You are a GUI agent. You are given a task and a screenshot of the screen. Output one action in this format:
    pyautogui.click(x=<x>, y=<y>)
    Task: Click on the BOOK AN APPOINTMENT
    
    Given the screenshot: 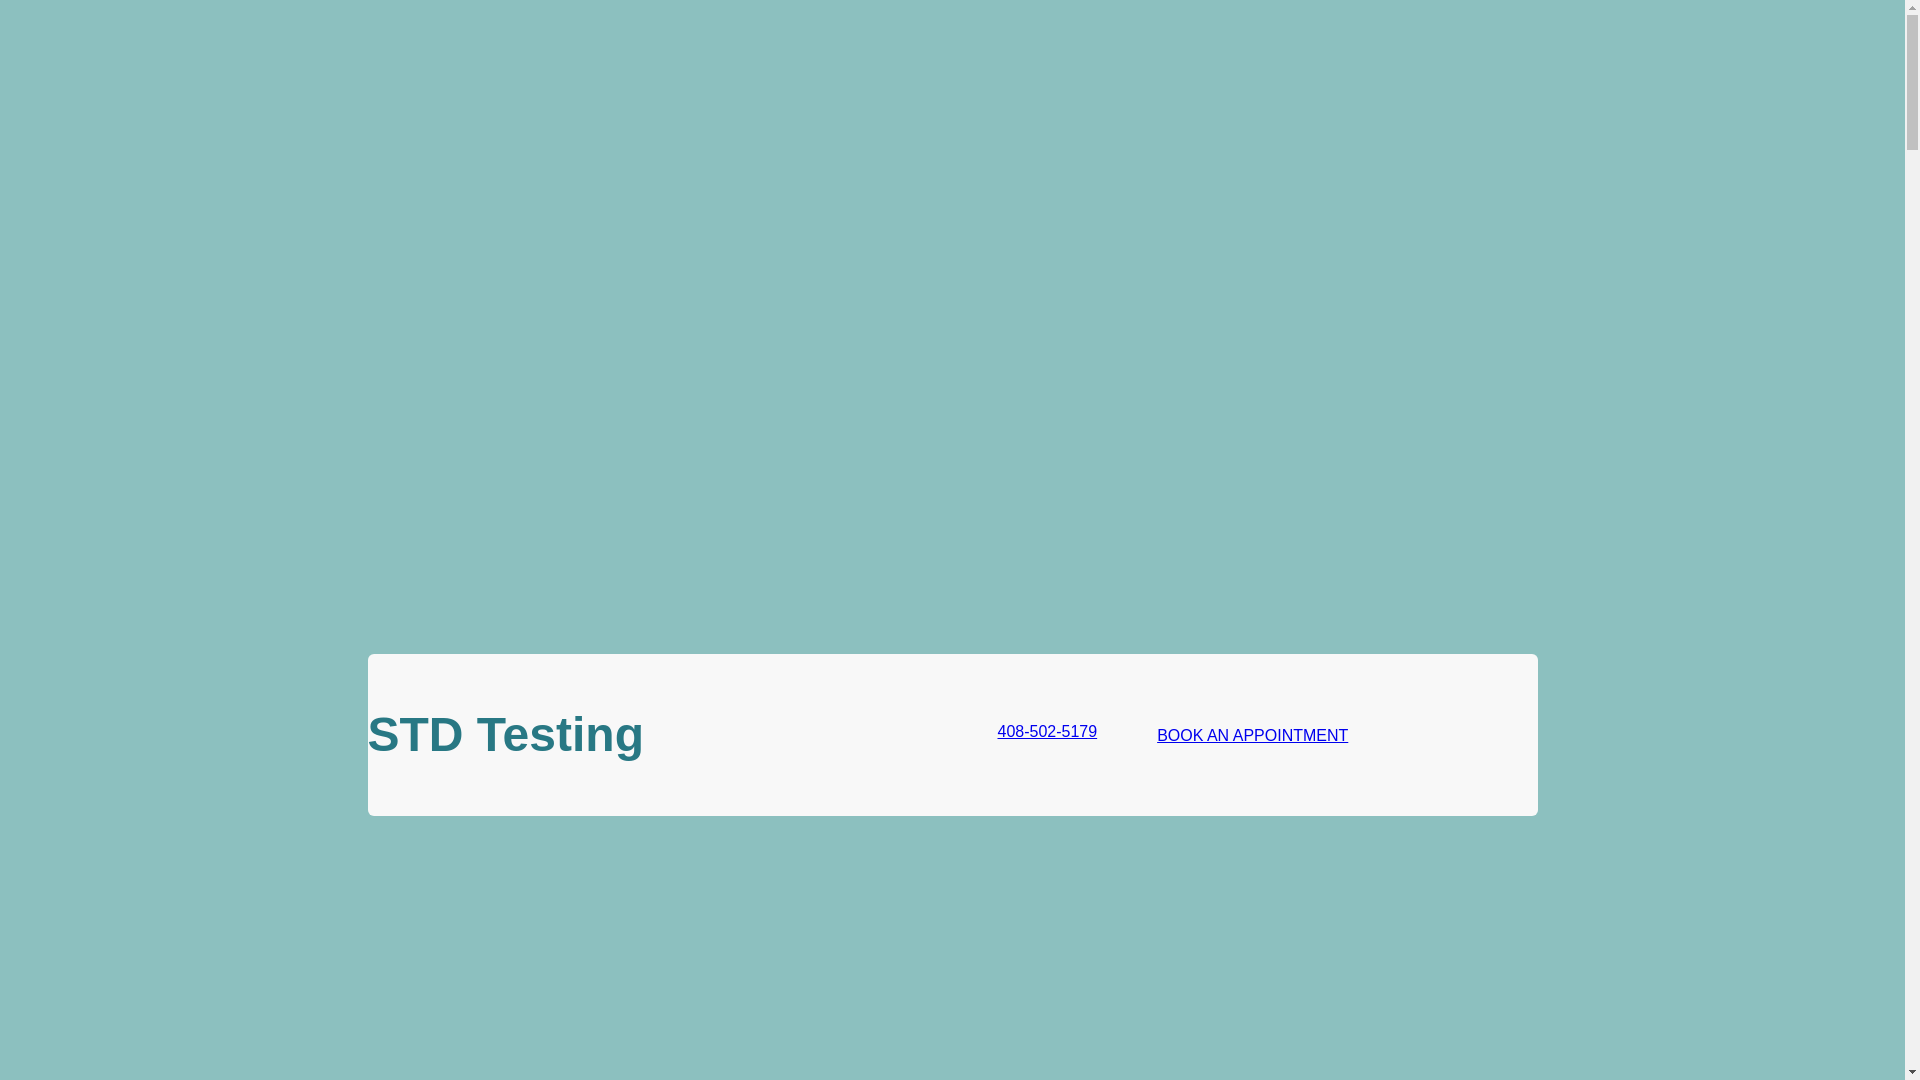 What is the action you would take?
    pyautogui.click(x=1252, y=735)
    